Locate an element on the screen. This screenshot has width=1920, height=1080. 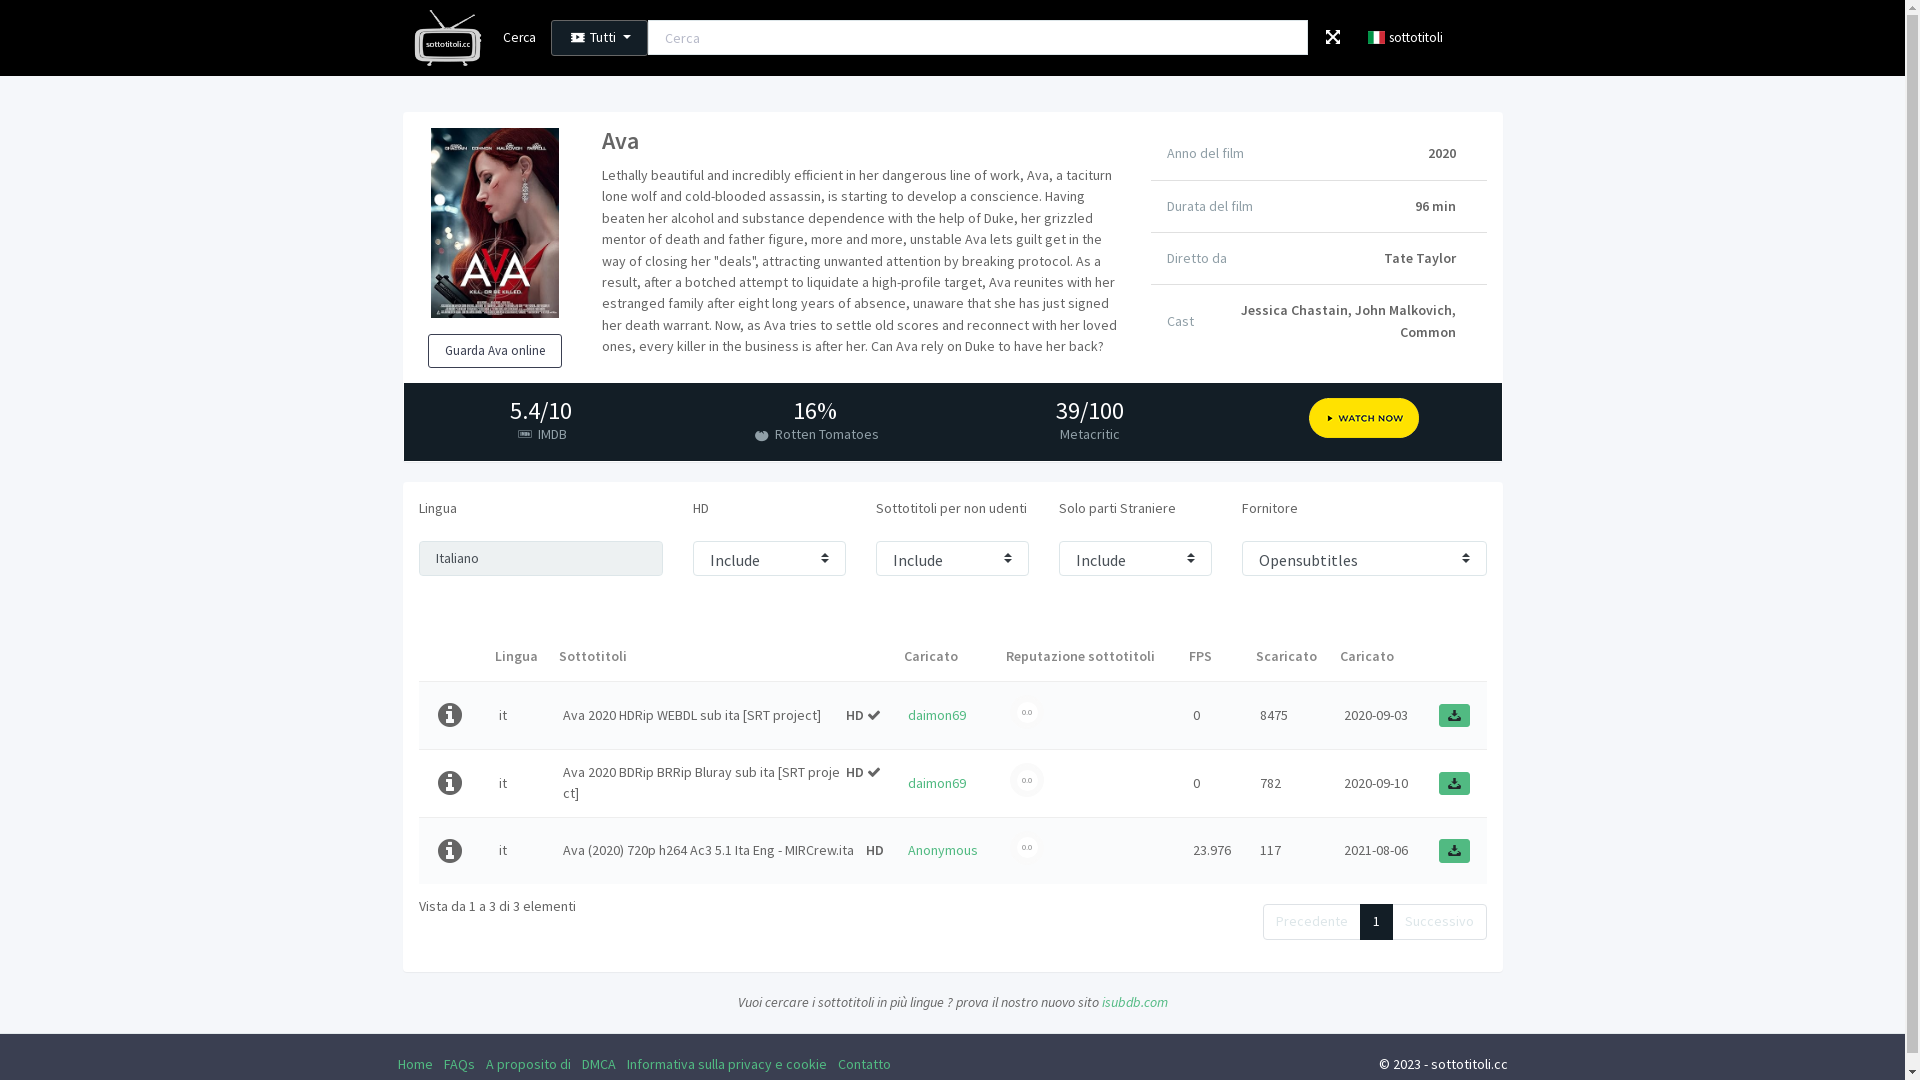
isubdb.com is located at coordinates (1135, 1002).